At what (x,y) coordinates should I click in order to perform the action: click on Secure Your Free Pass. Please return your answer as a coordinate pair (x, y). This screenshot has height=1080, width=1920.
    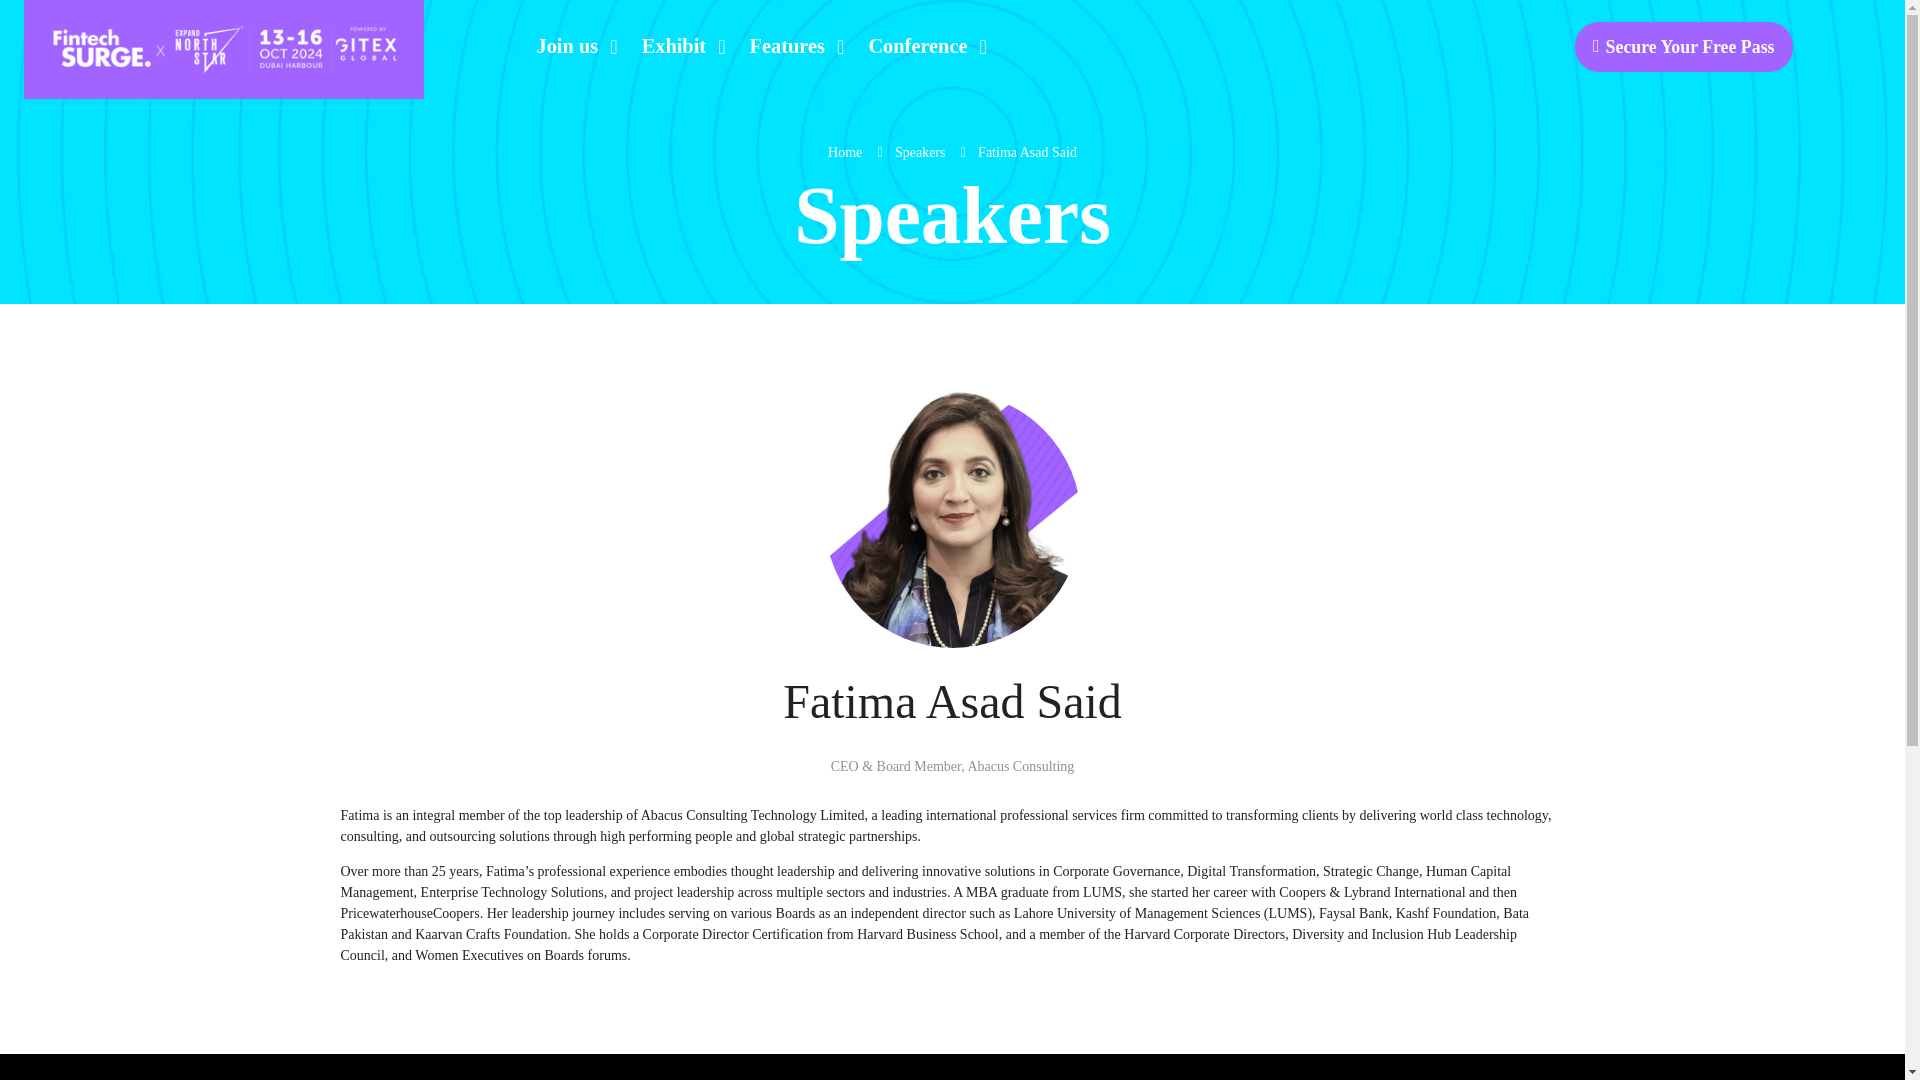
    Looking at the image, I should click on (1682, 47).